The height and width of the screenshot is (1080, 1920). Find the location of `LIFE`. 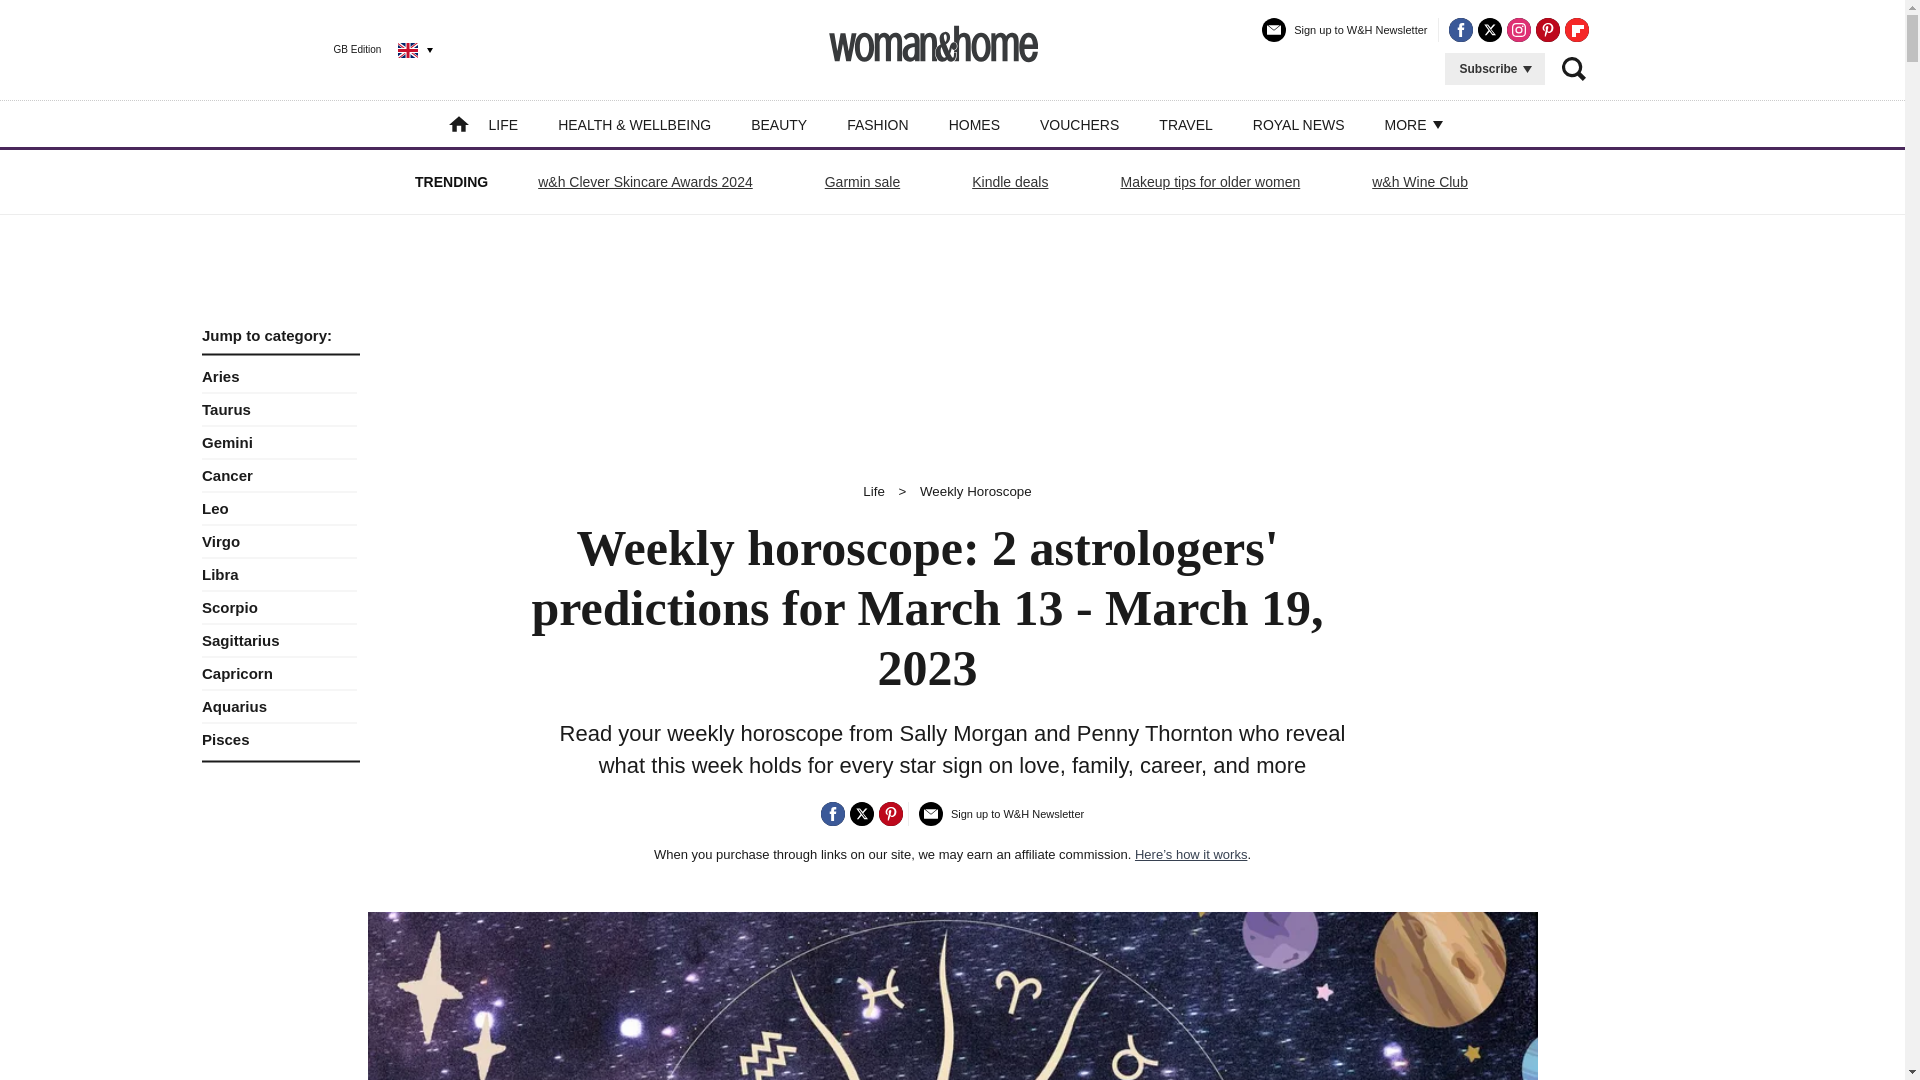

LIFE is located at coordinates (504, 124).